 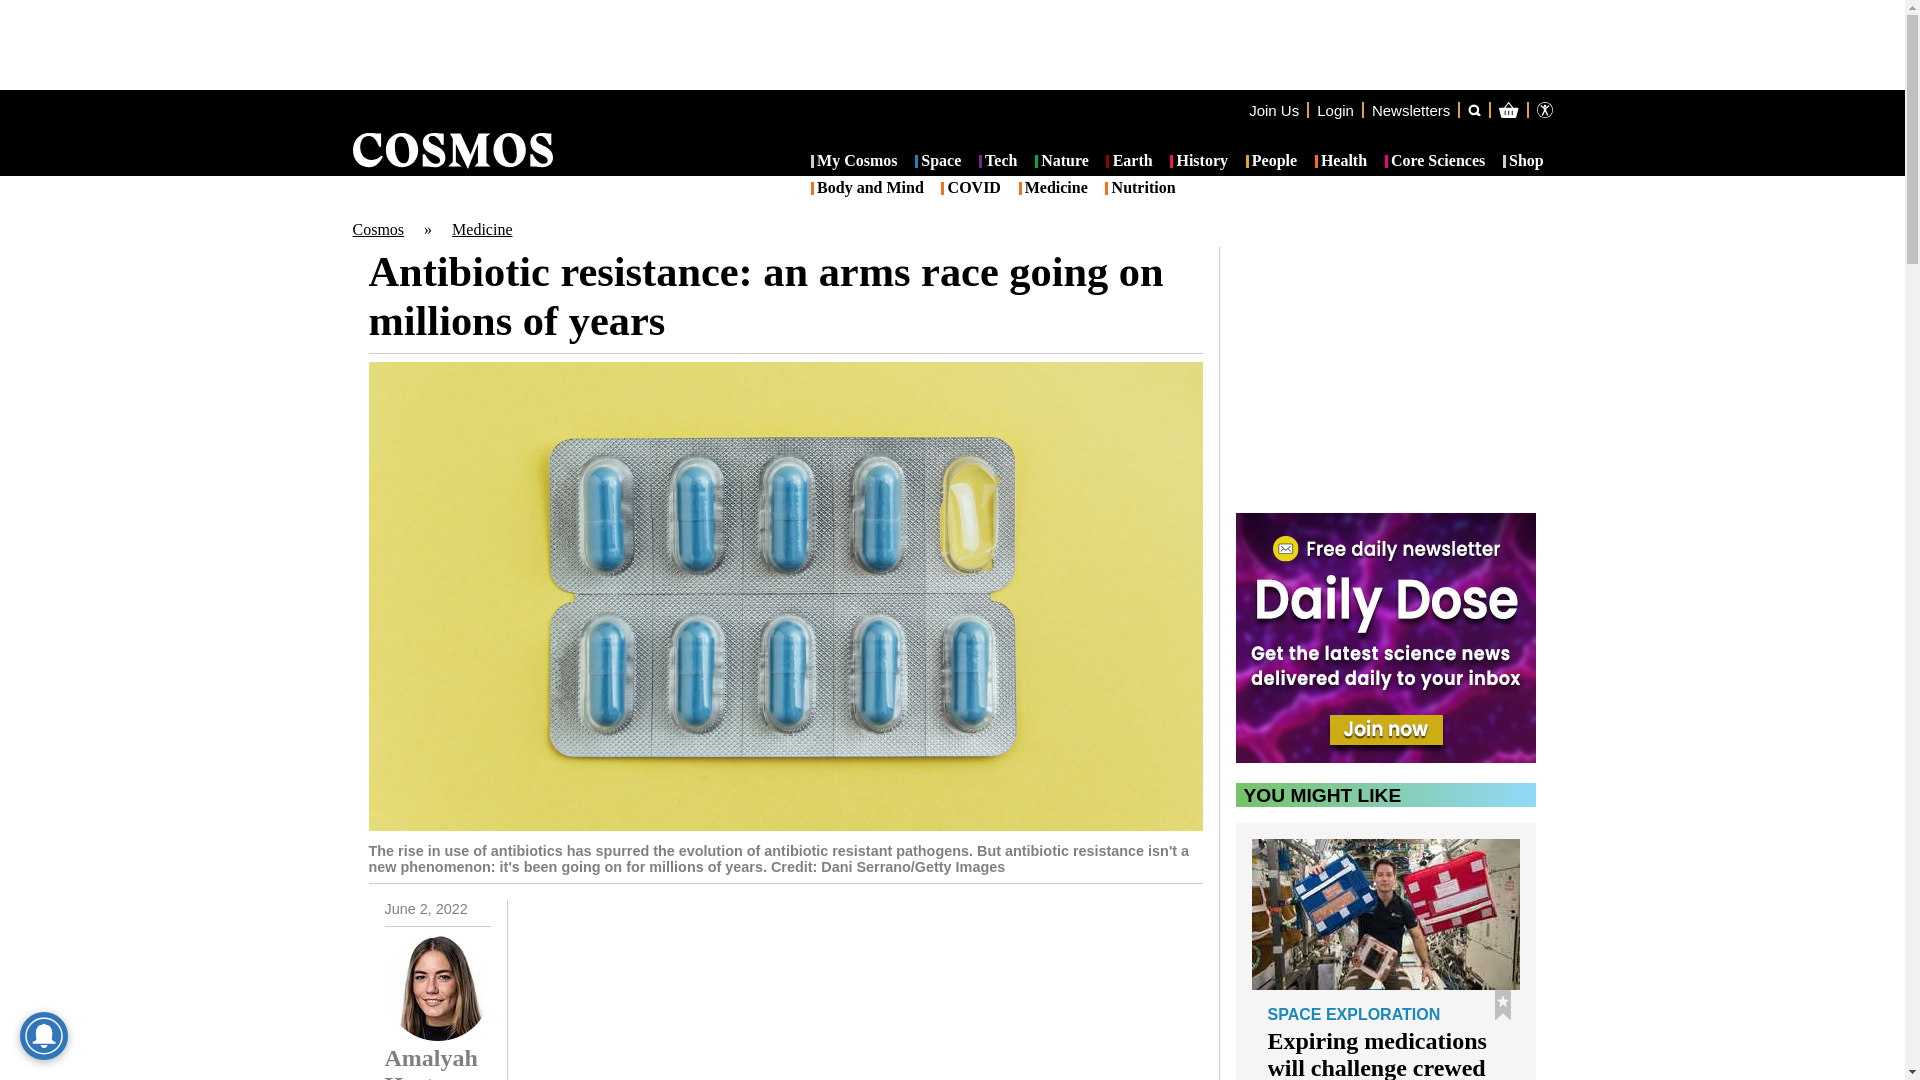 I want to click on Login, so click(x=1335, y=109).